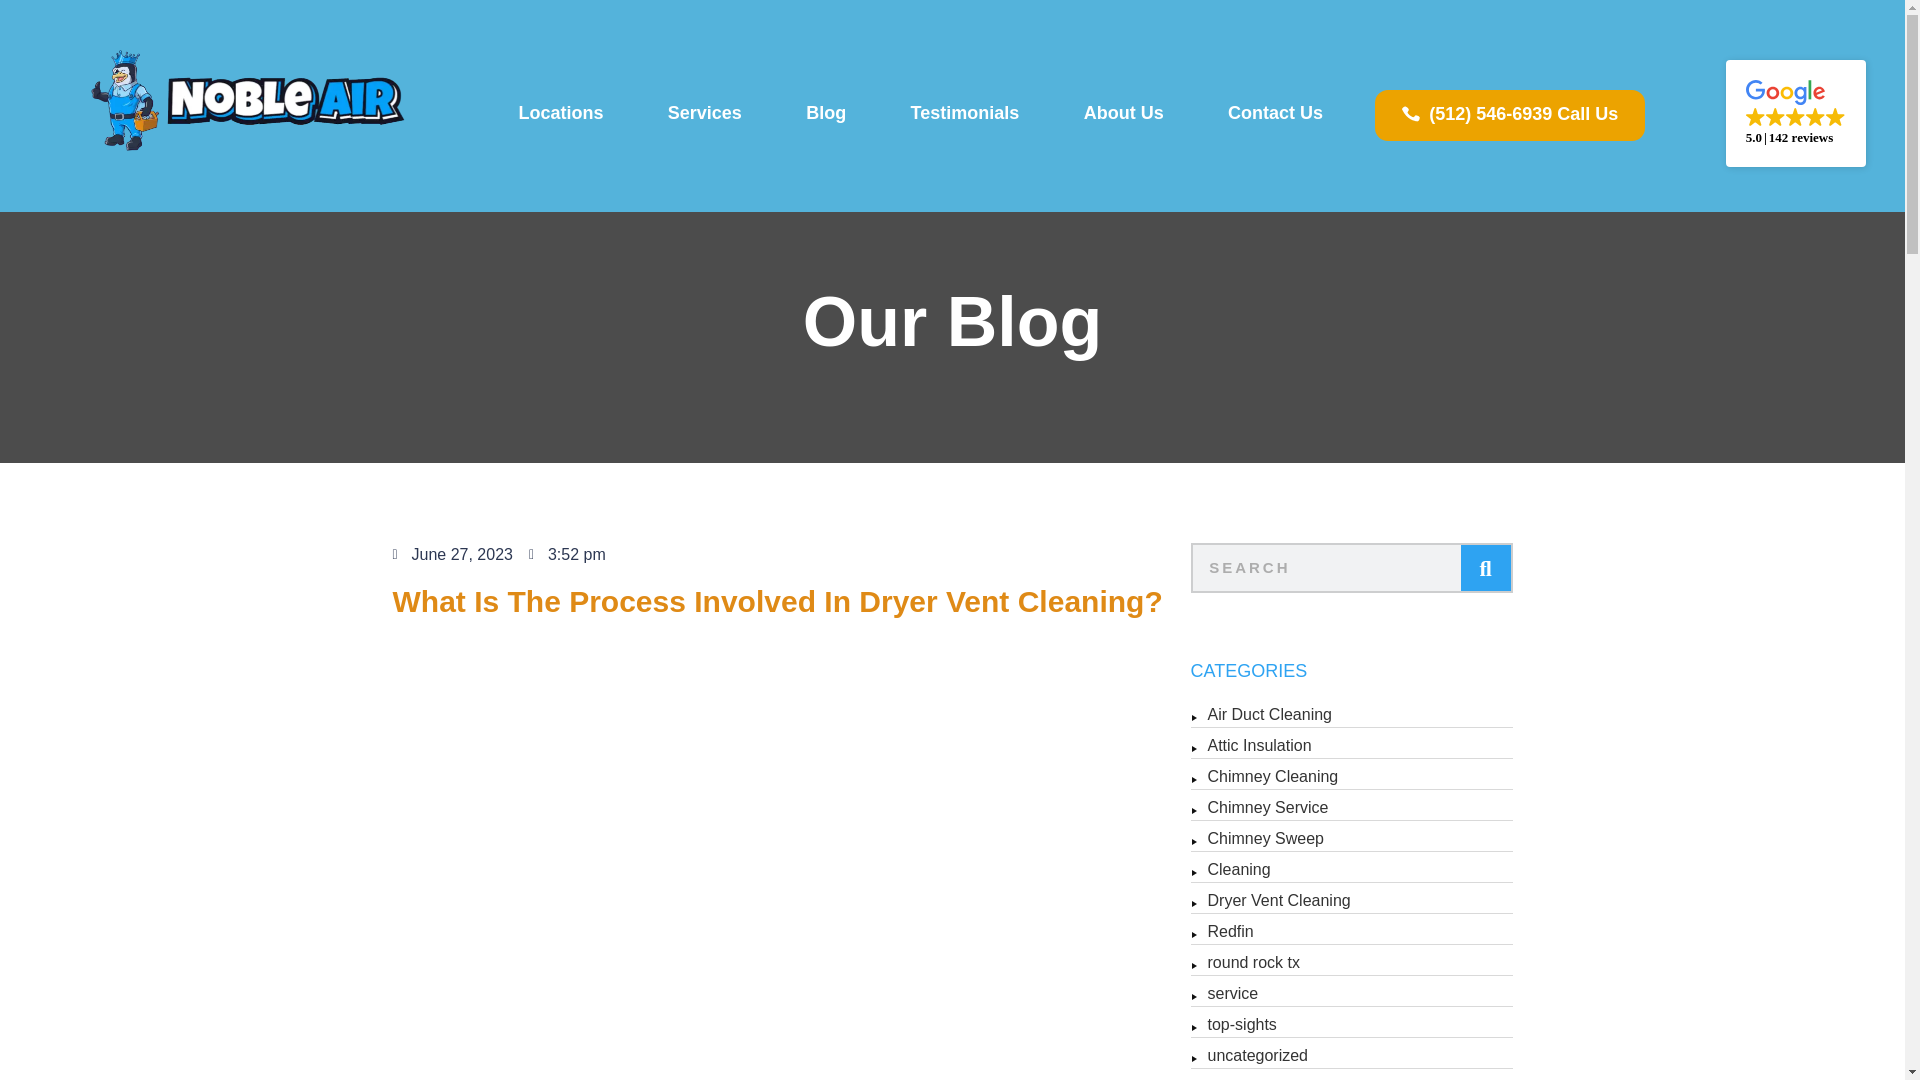 The height and width of the screenshot is (1080, 1920). I want to click on Contact Us, so click(1276, 112).